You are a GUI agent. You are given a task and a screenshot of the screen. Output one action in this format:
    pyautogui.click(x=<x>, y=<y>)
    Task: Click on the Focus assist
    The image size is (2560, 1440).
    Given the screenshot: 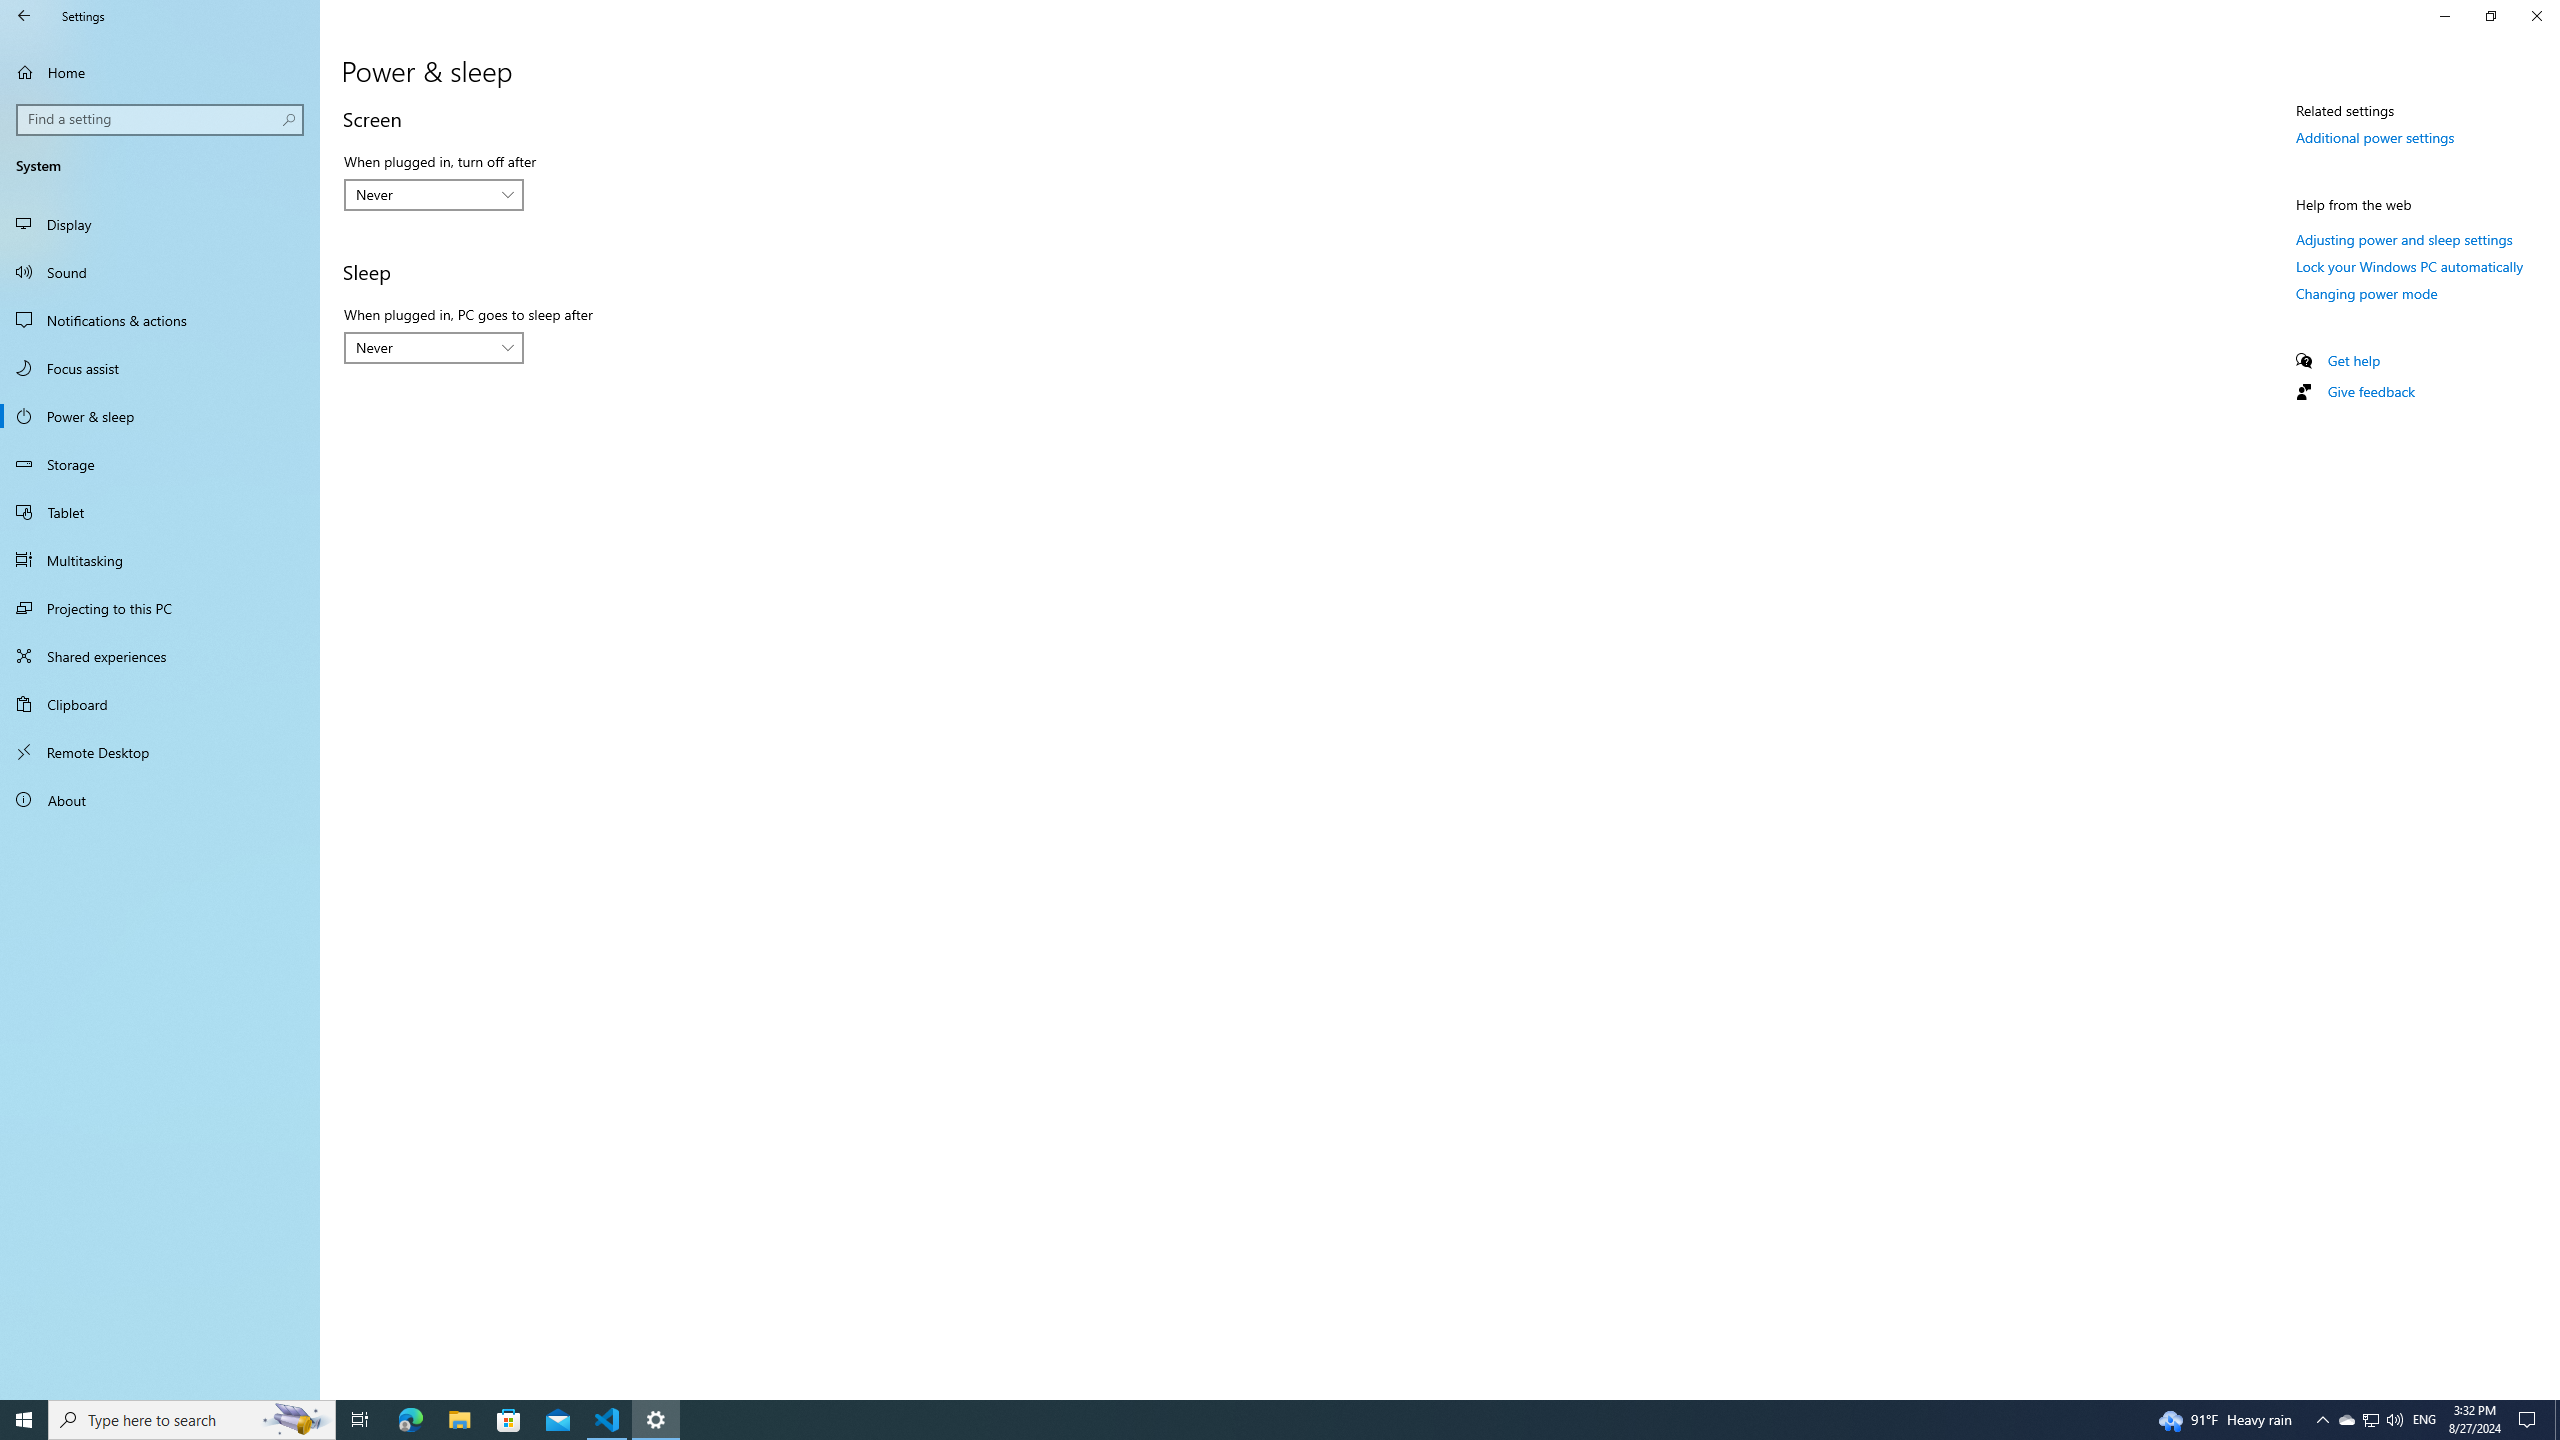 What is the action you would take?
    pyautogui.click(x=160, y=368)
    